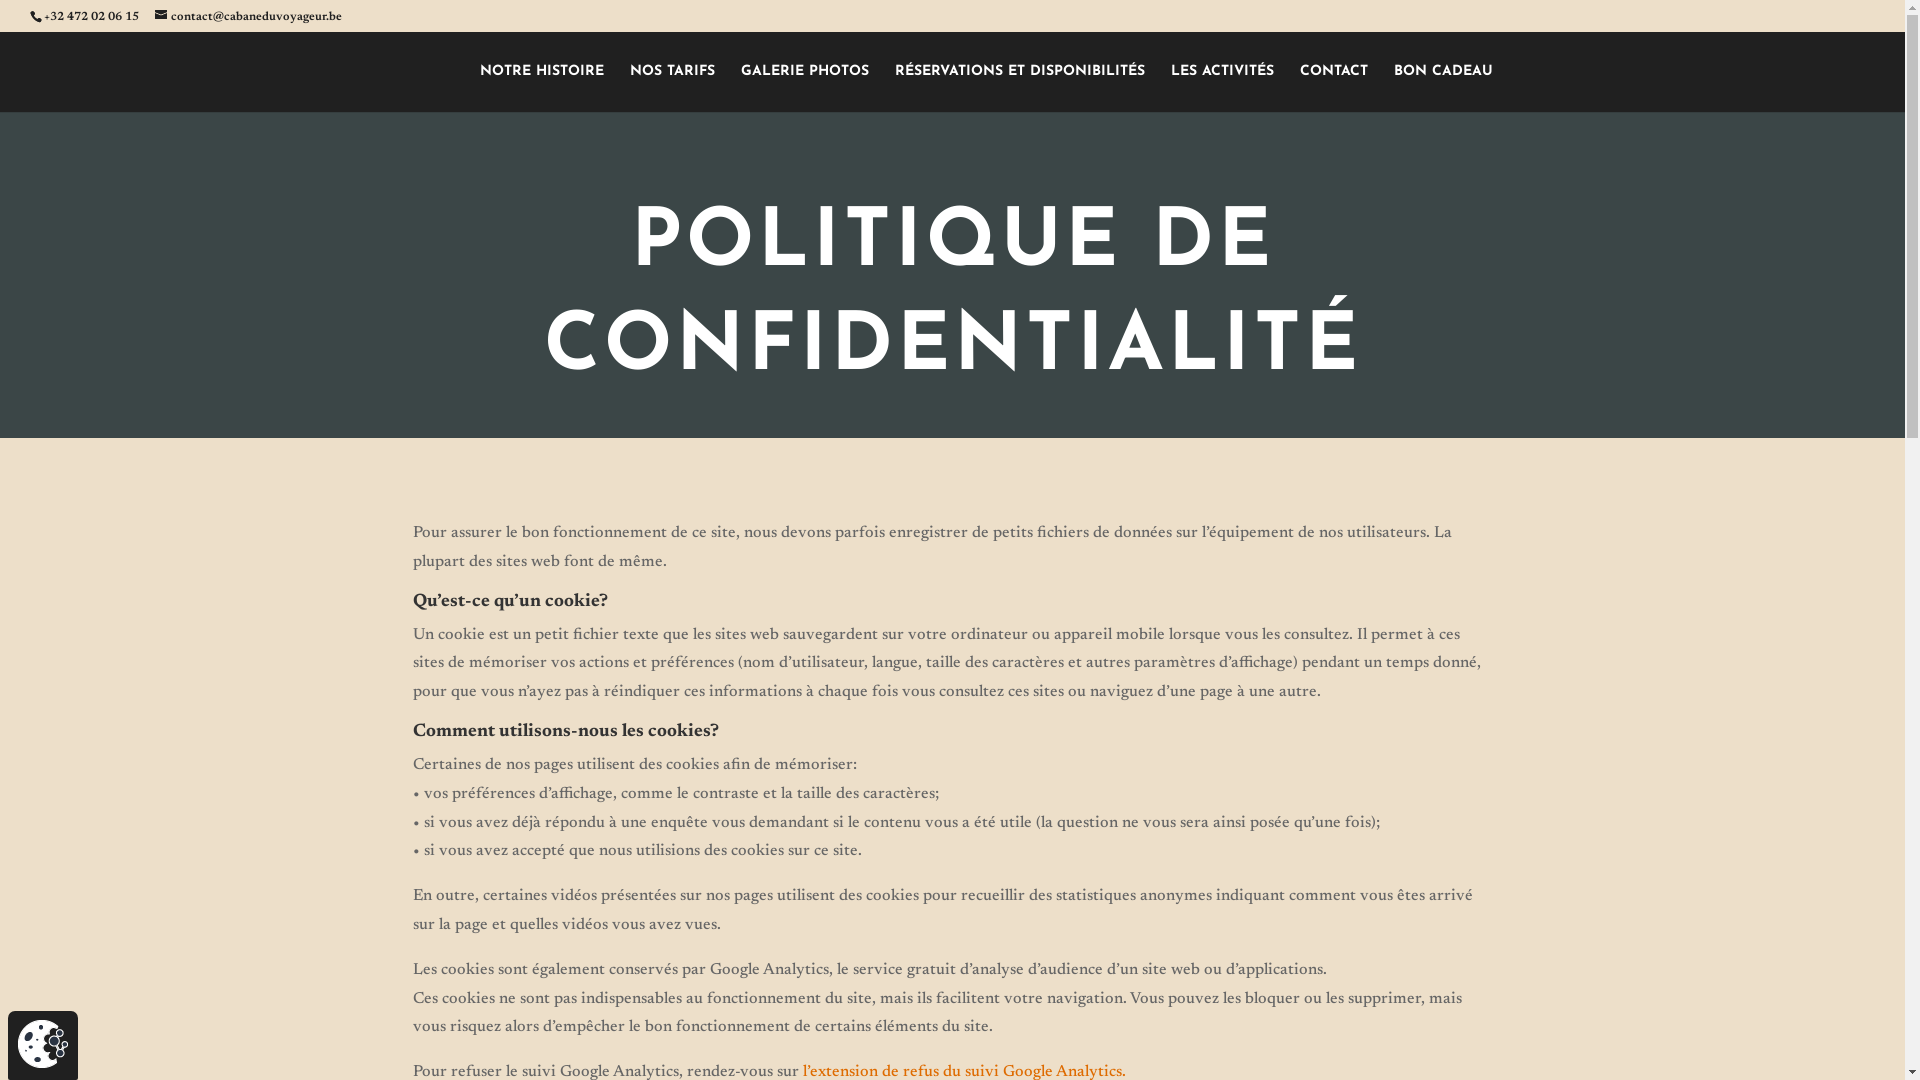  Describe the element at coordinates (43, 1044) in the screenshot. I see `Cookies (modal window)` at that location.